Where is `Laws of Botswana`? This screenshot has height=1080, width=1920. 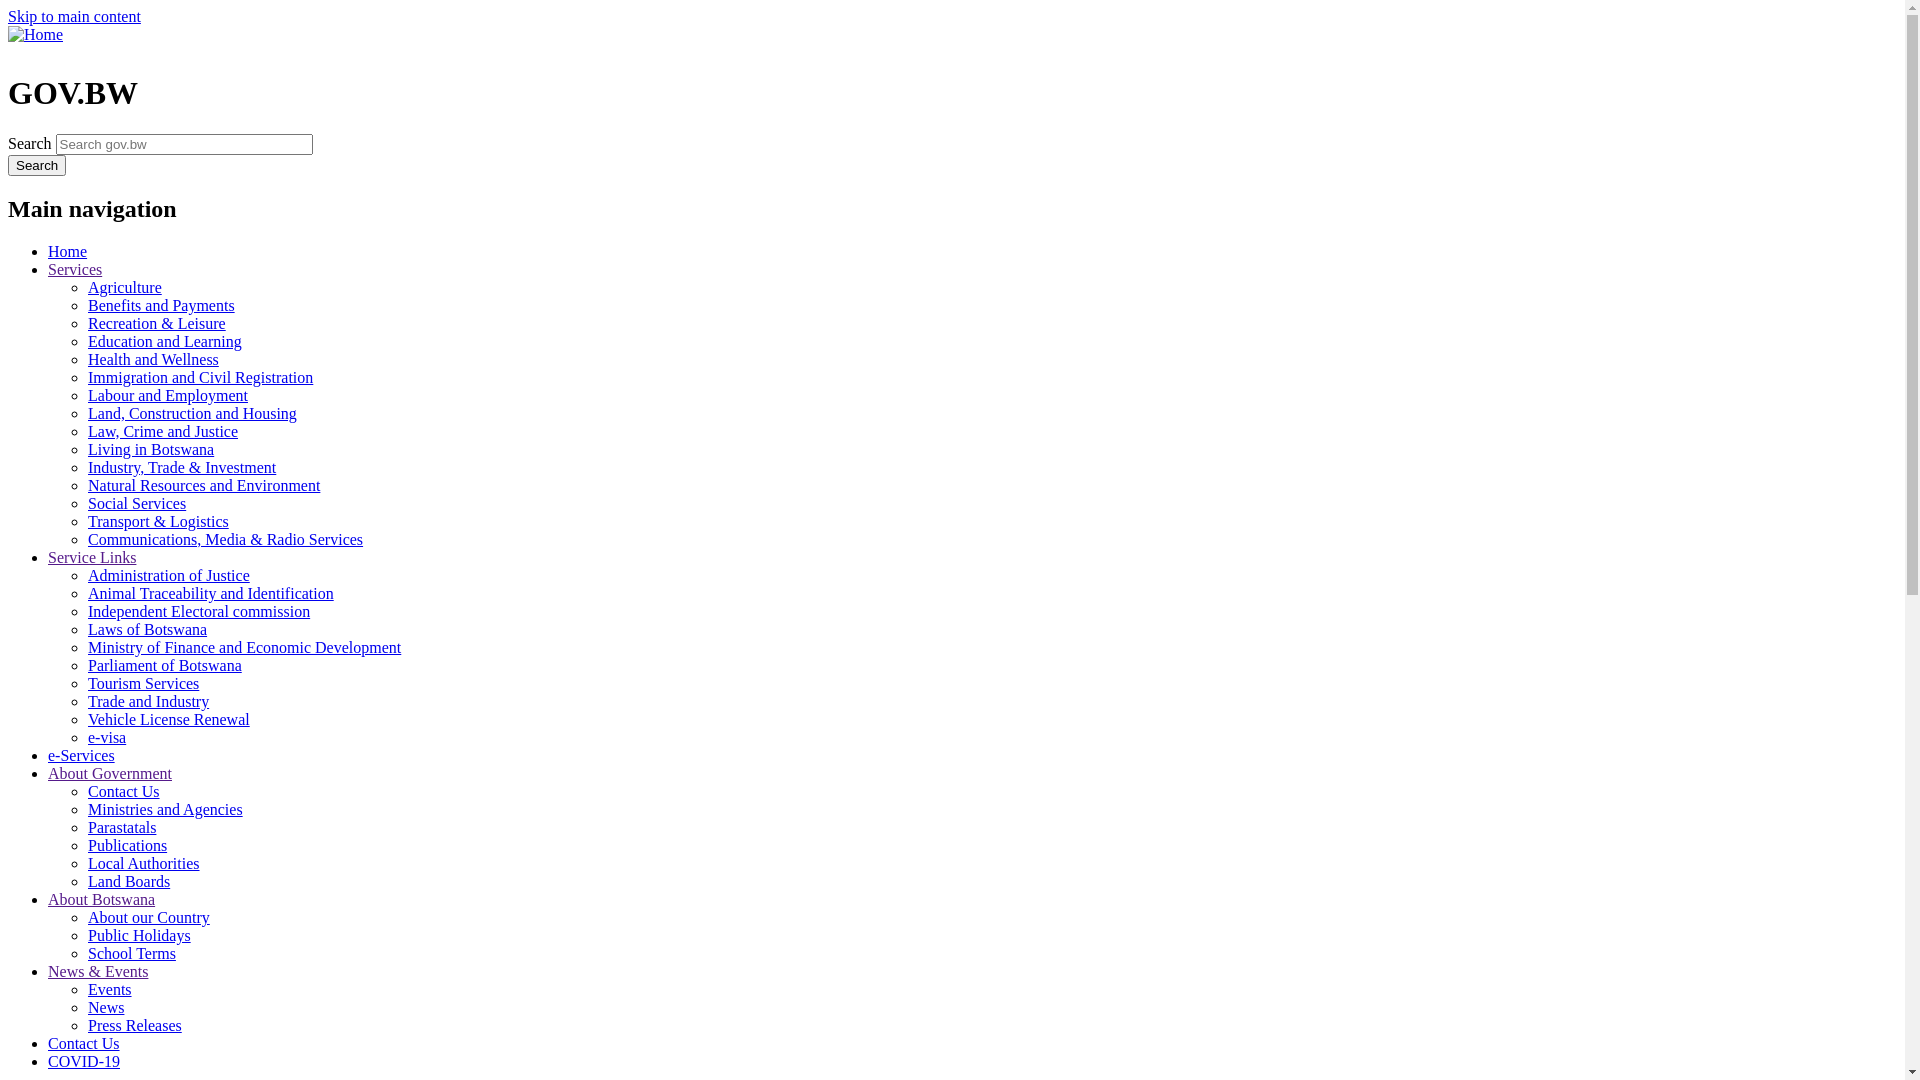 Laws of Botswana is located at coordinates (148, 630).